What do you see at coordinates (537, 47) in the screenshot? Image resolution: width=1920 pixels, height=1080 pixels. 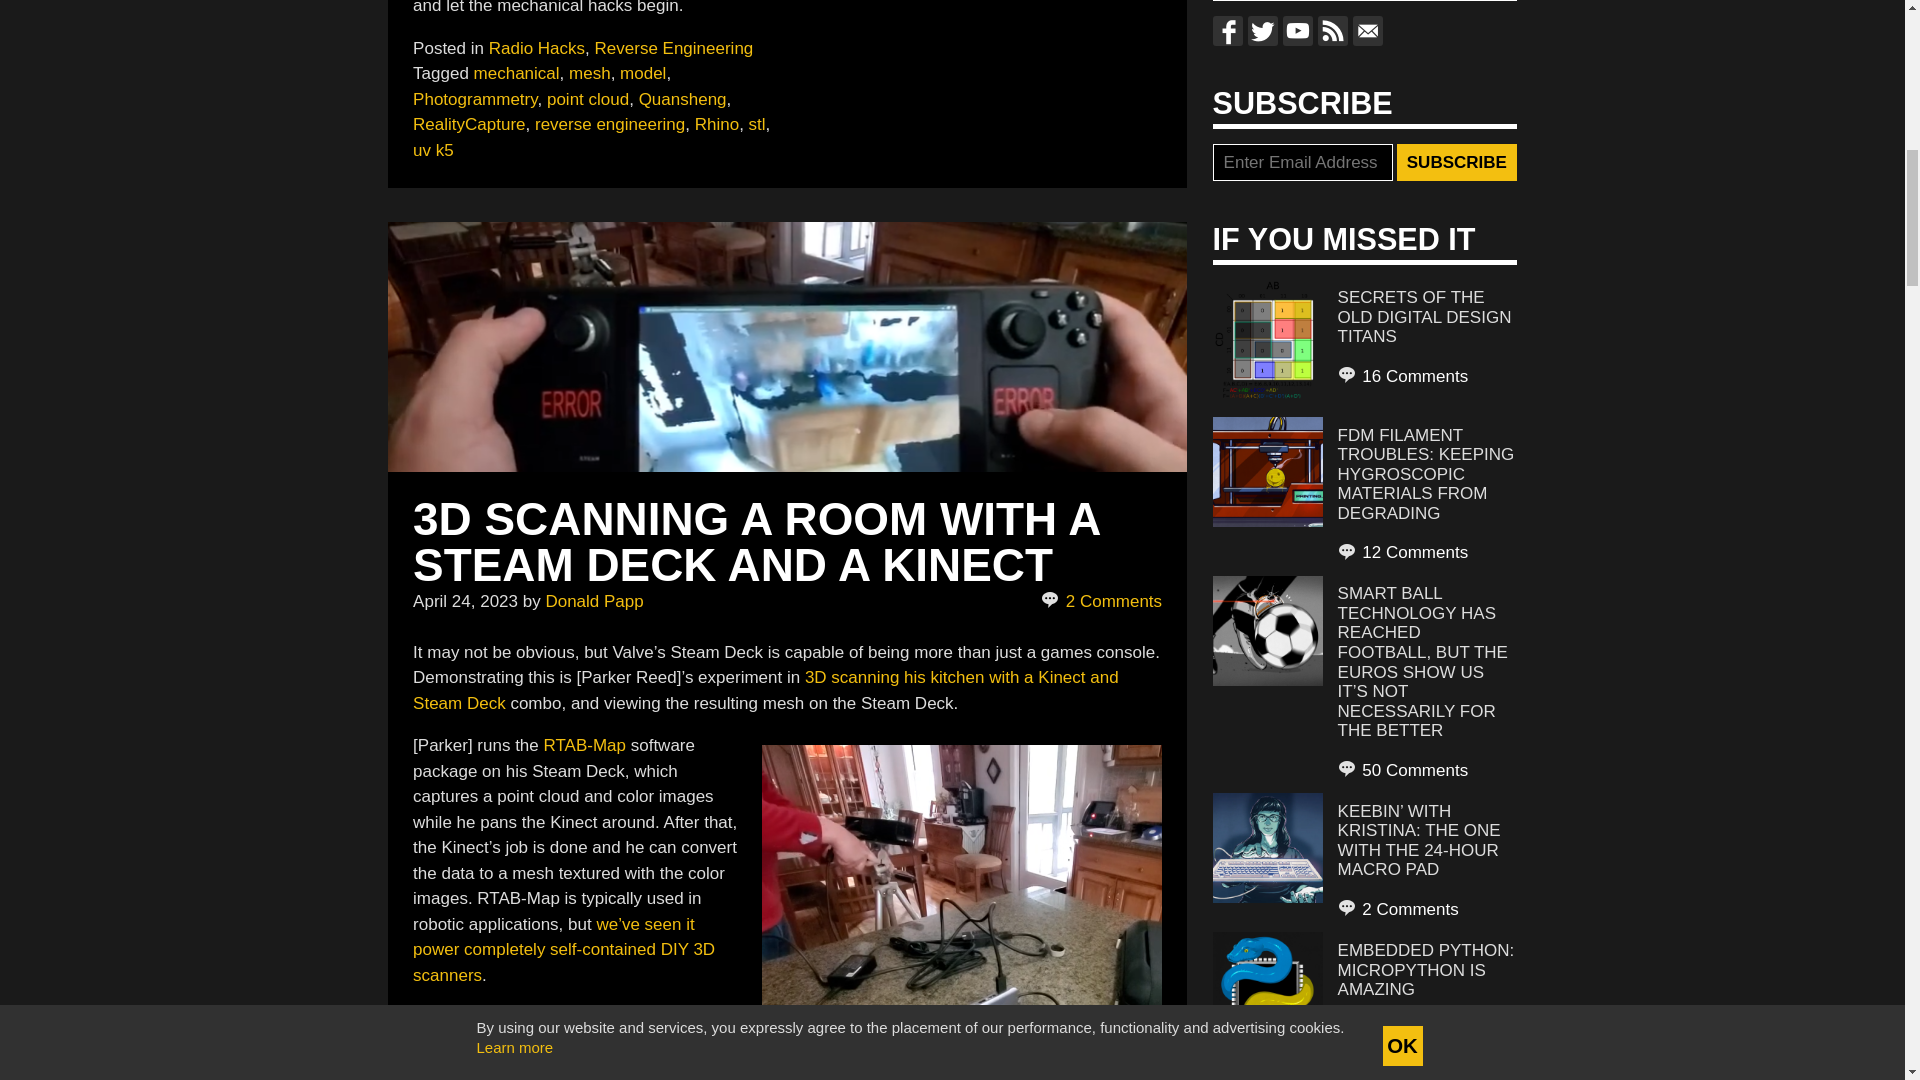 I see `Radio Hacks` at bounding box center [537, 47].